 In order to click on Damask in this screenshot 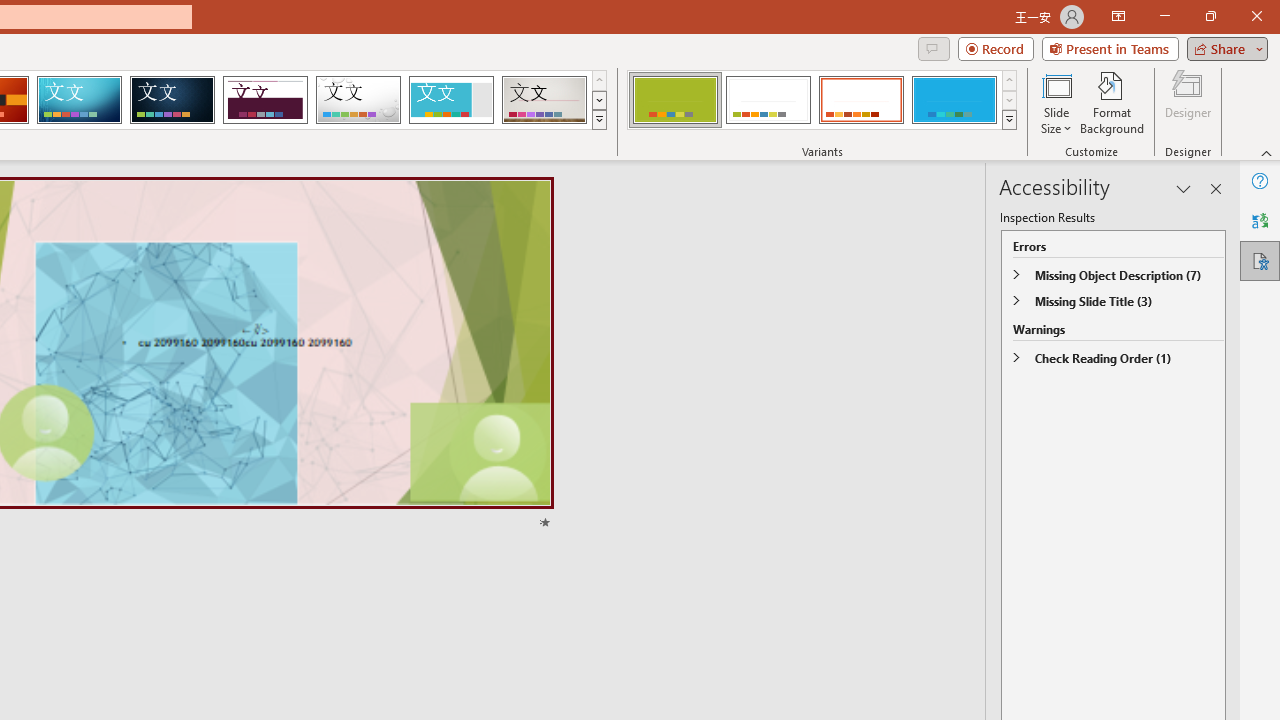, I will do `click(172, 100)`.